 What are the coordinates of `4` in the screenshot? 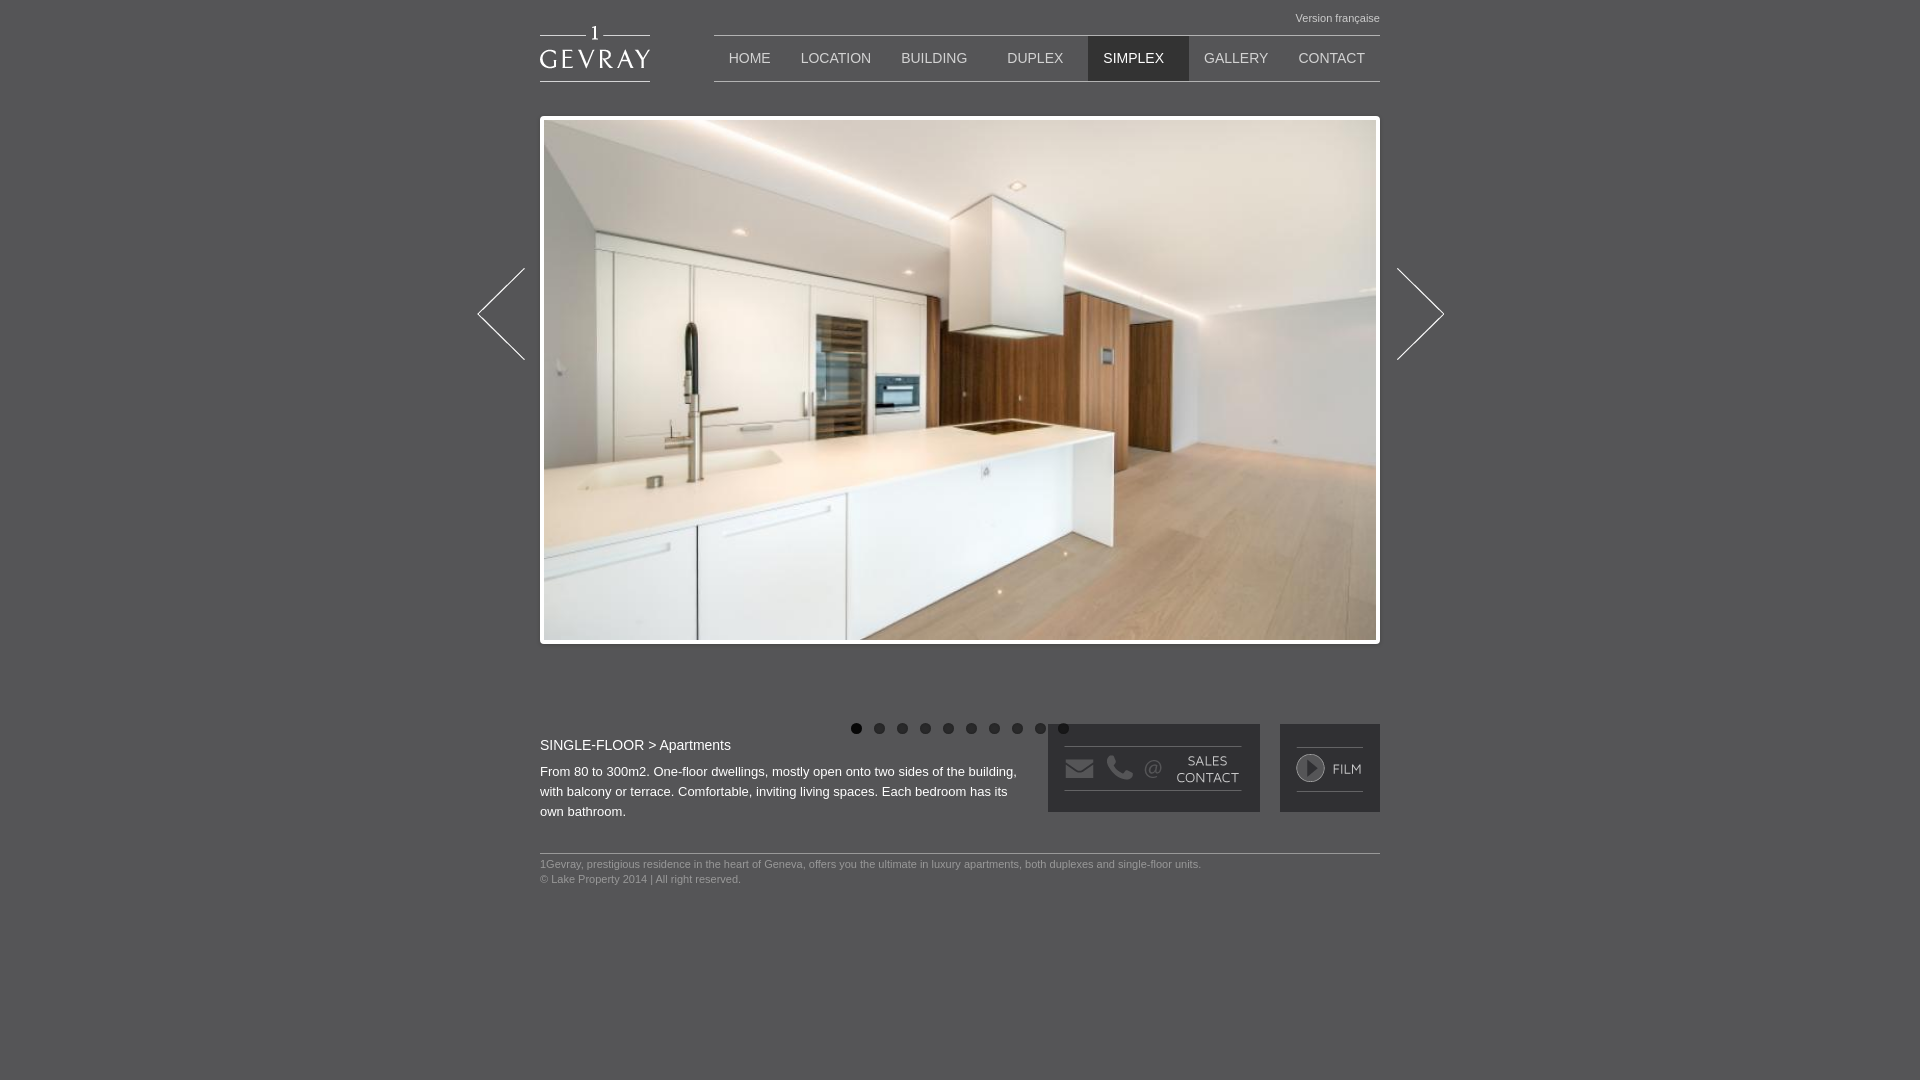 It's located at (926, 728).